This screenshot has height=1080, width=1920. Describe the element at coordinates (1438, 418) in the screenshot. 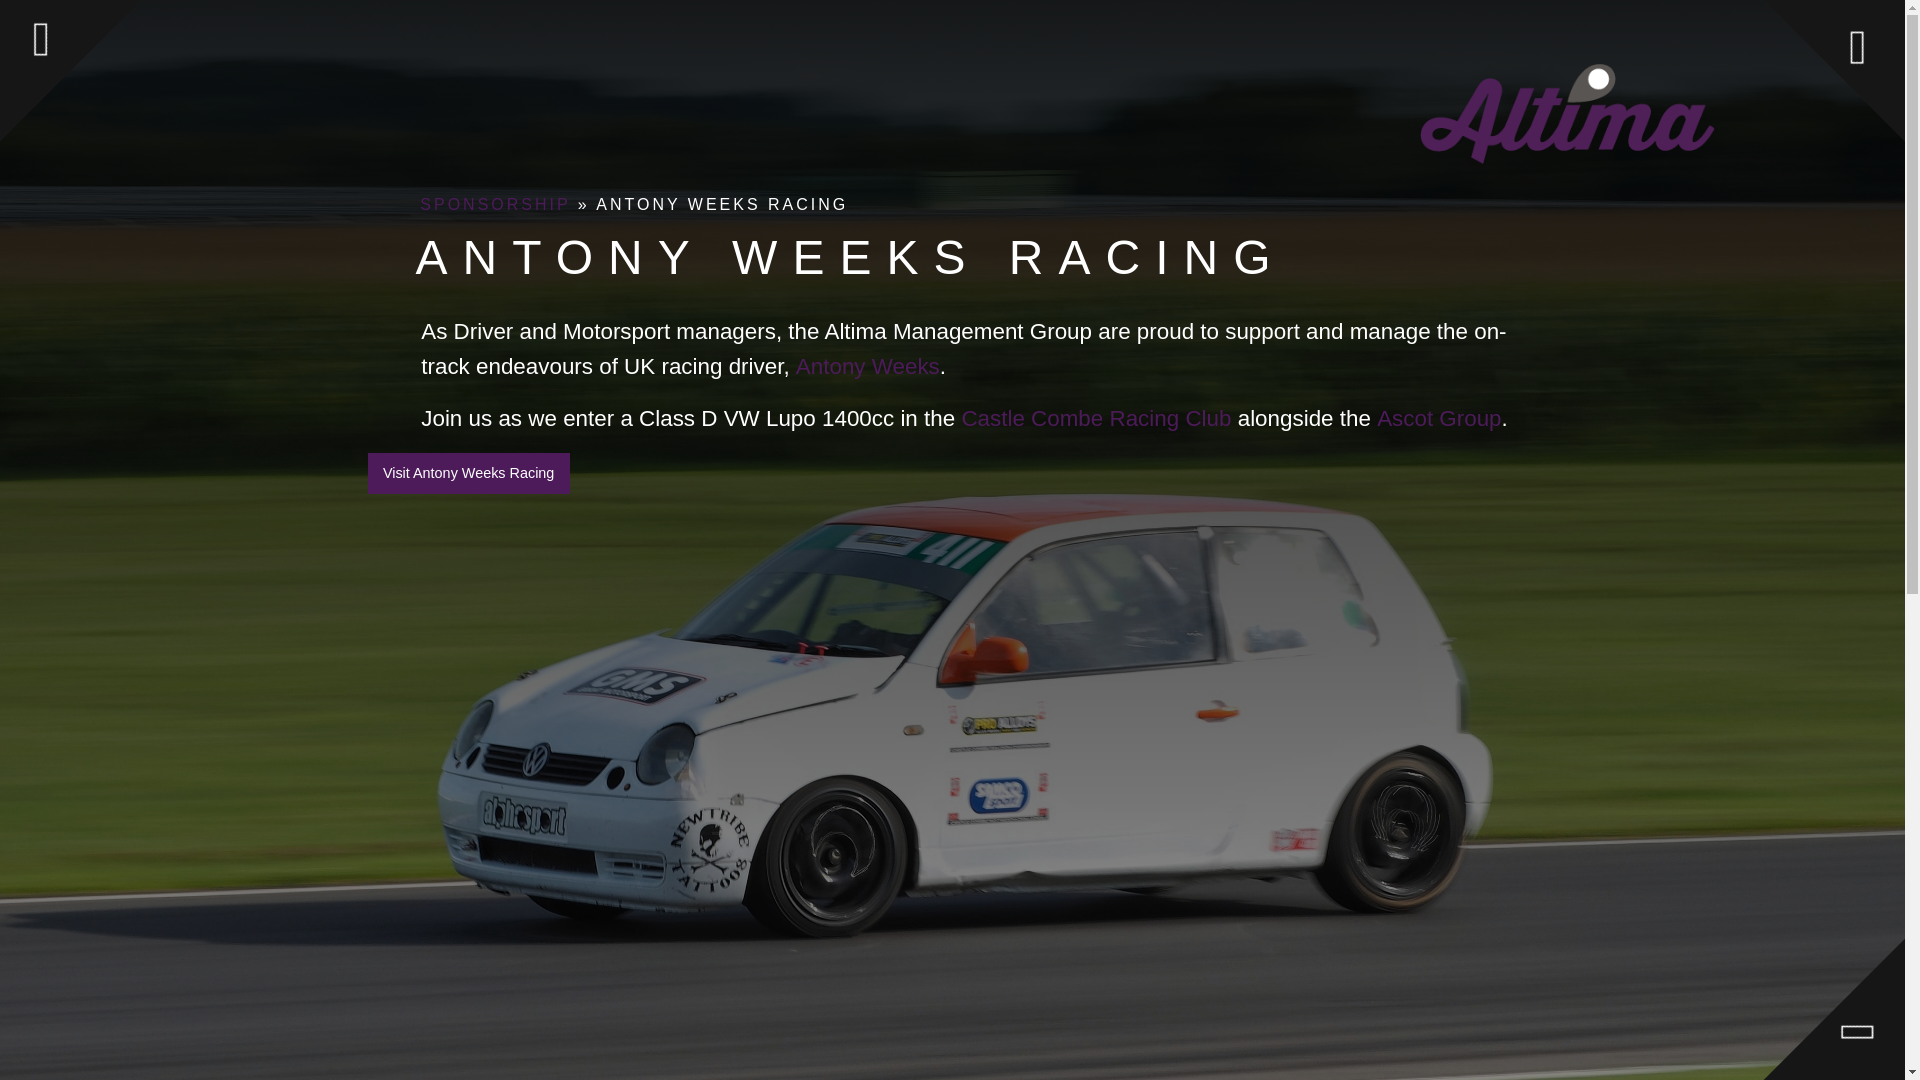

I see `Find out more about the Ascot Group` at that location.